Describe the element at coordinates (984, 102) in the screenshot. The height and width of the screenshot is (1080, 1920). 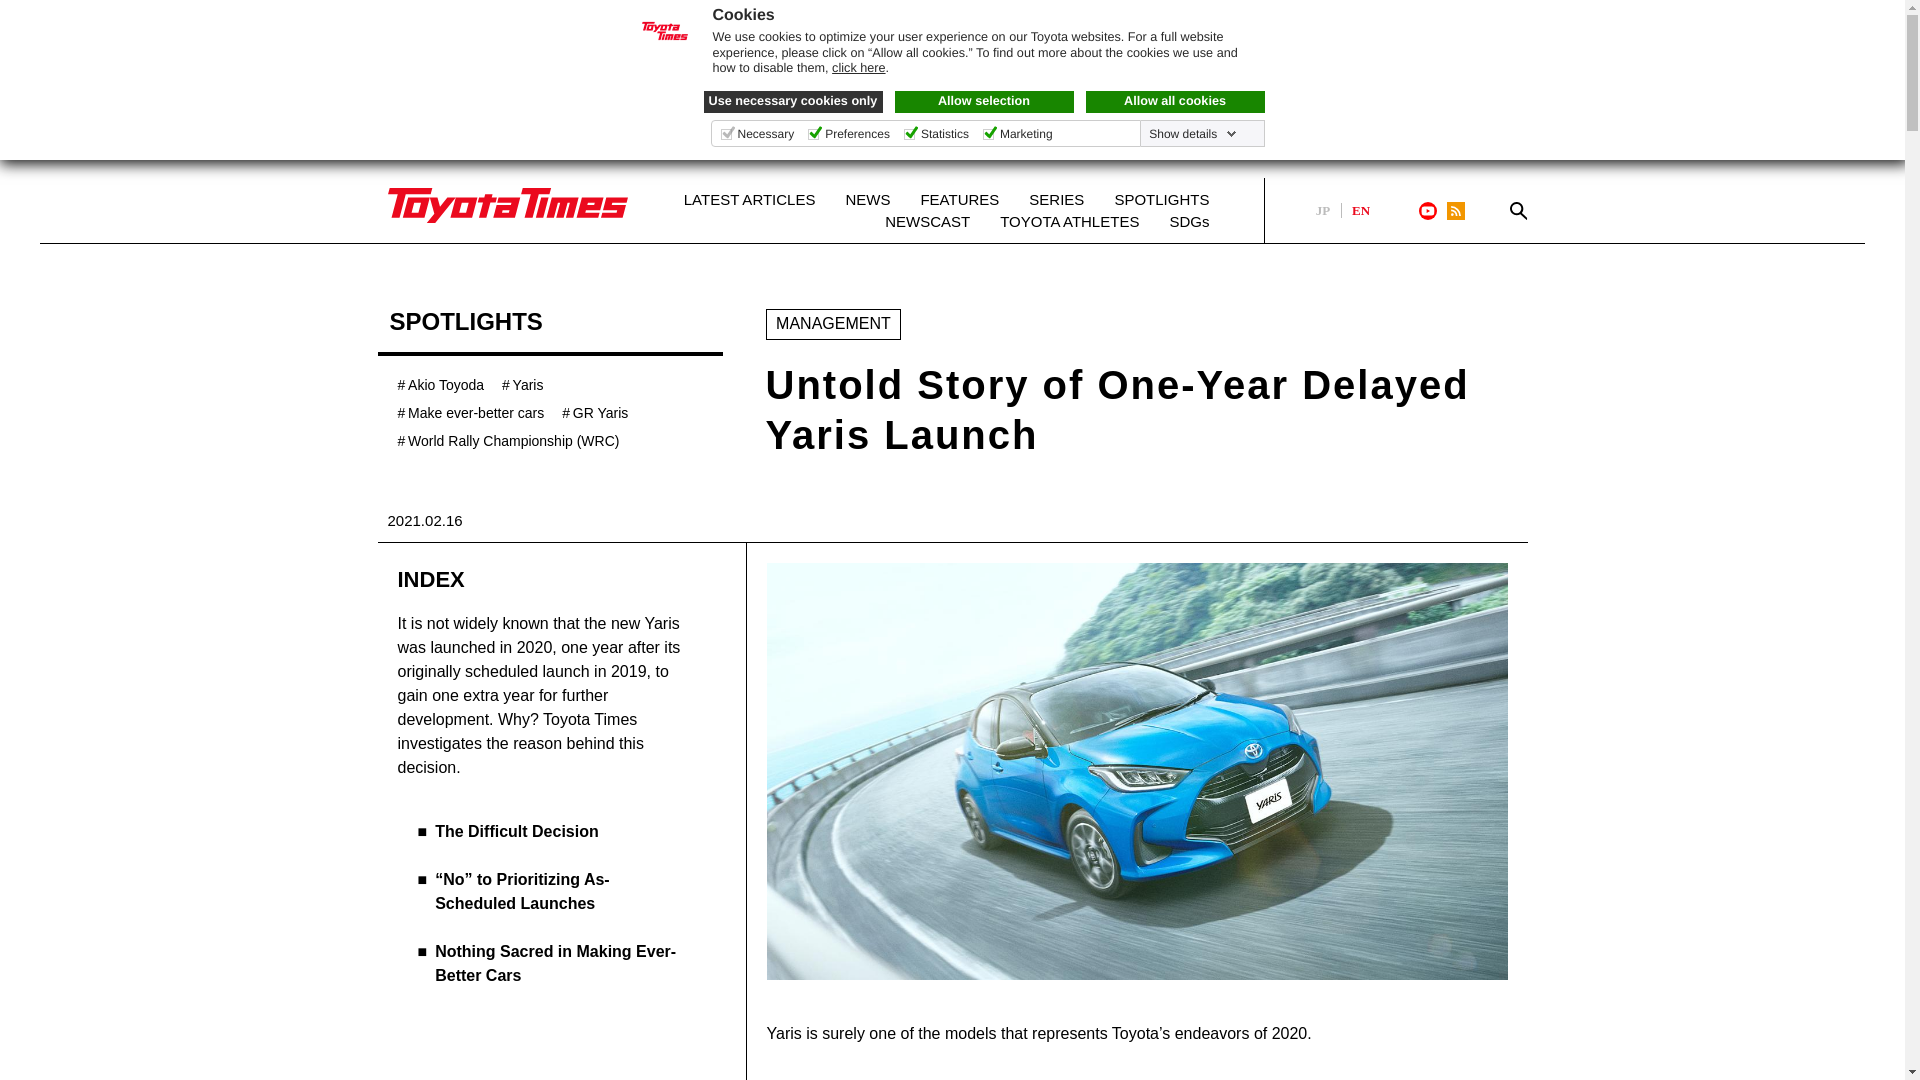
I see `Allow selection` at that location.